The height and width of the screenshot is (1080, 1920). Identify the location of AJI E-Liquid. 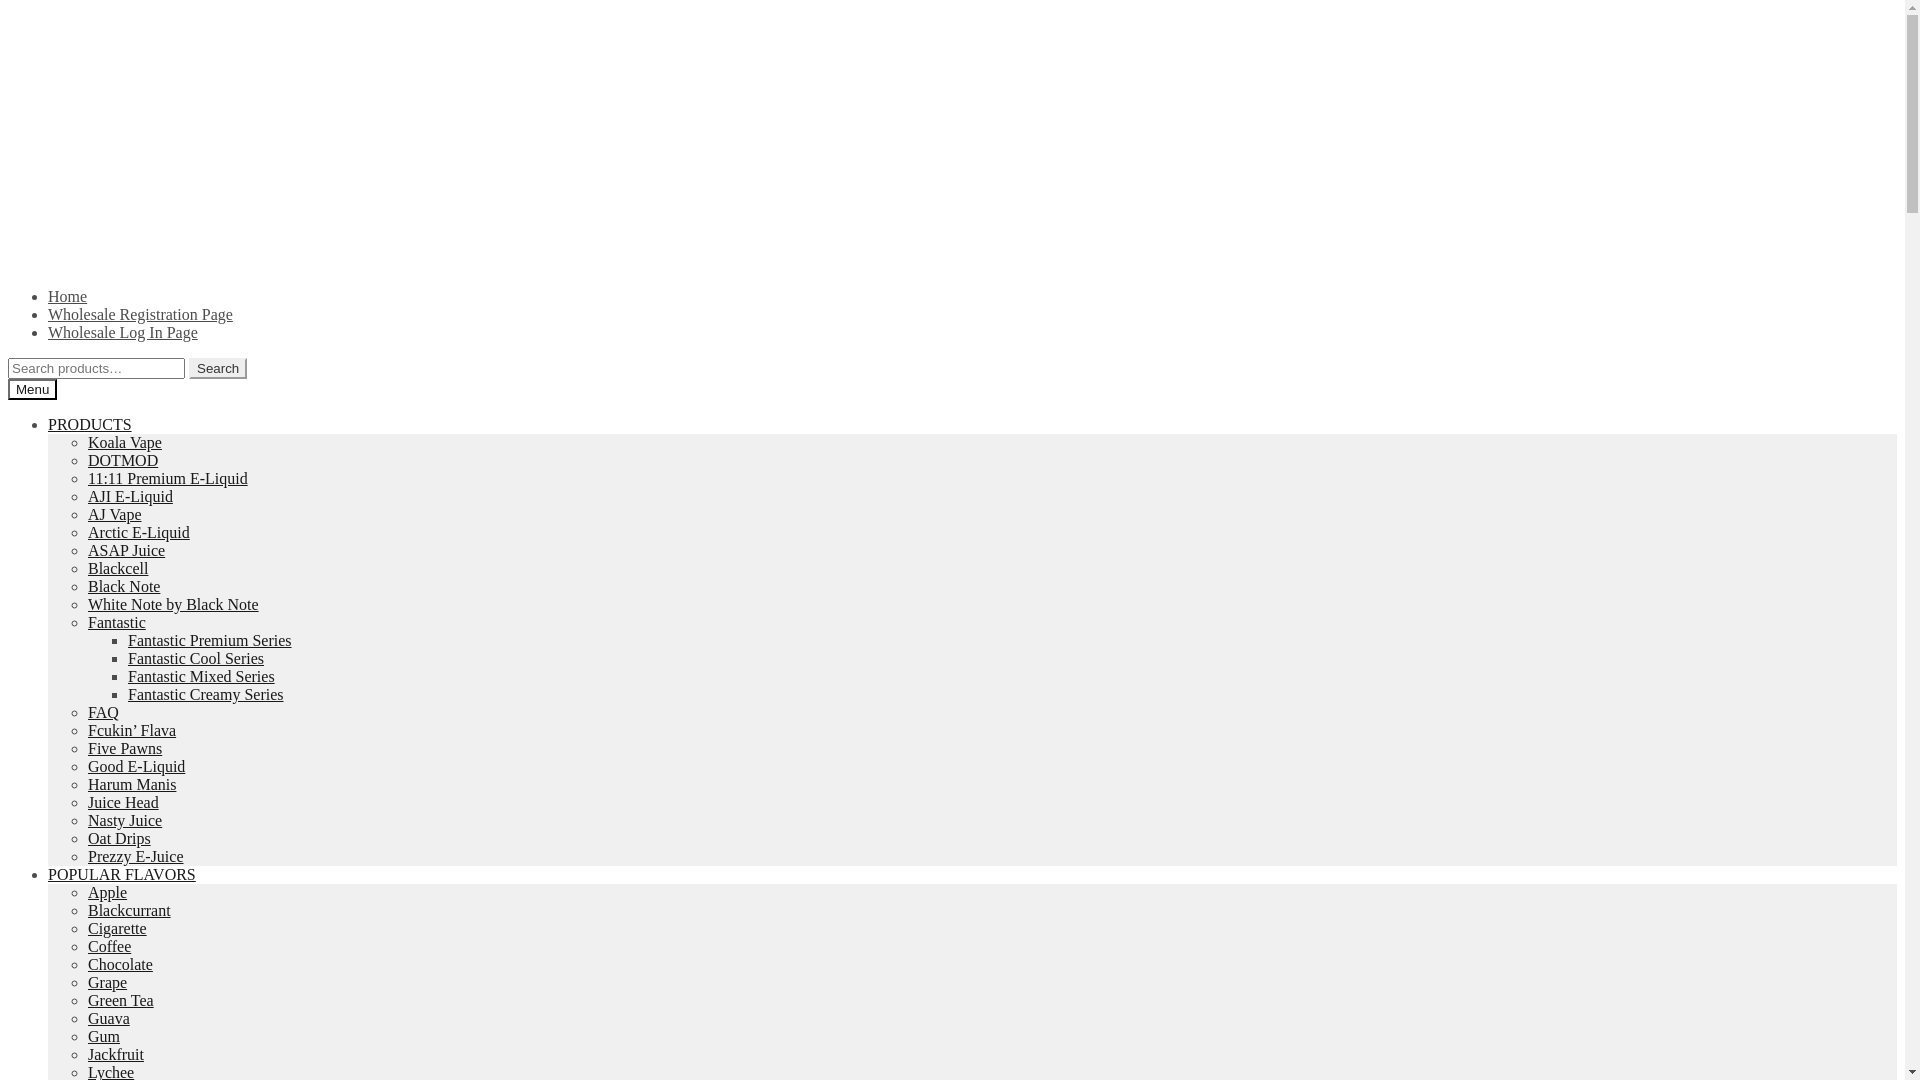
(130, 496).